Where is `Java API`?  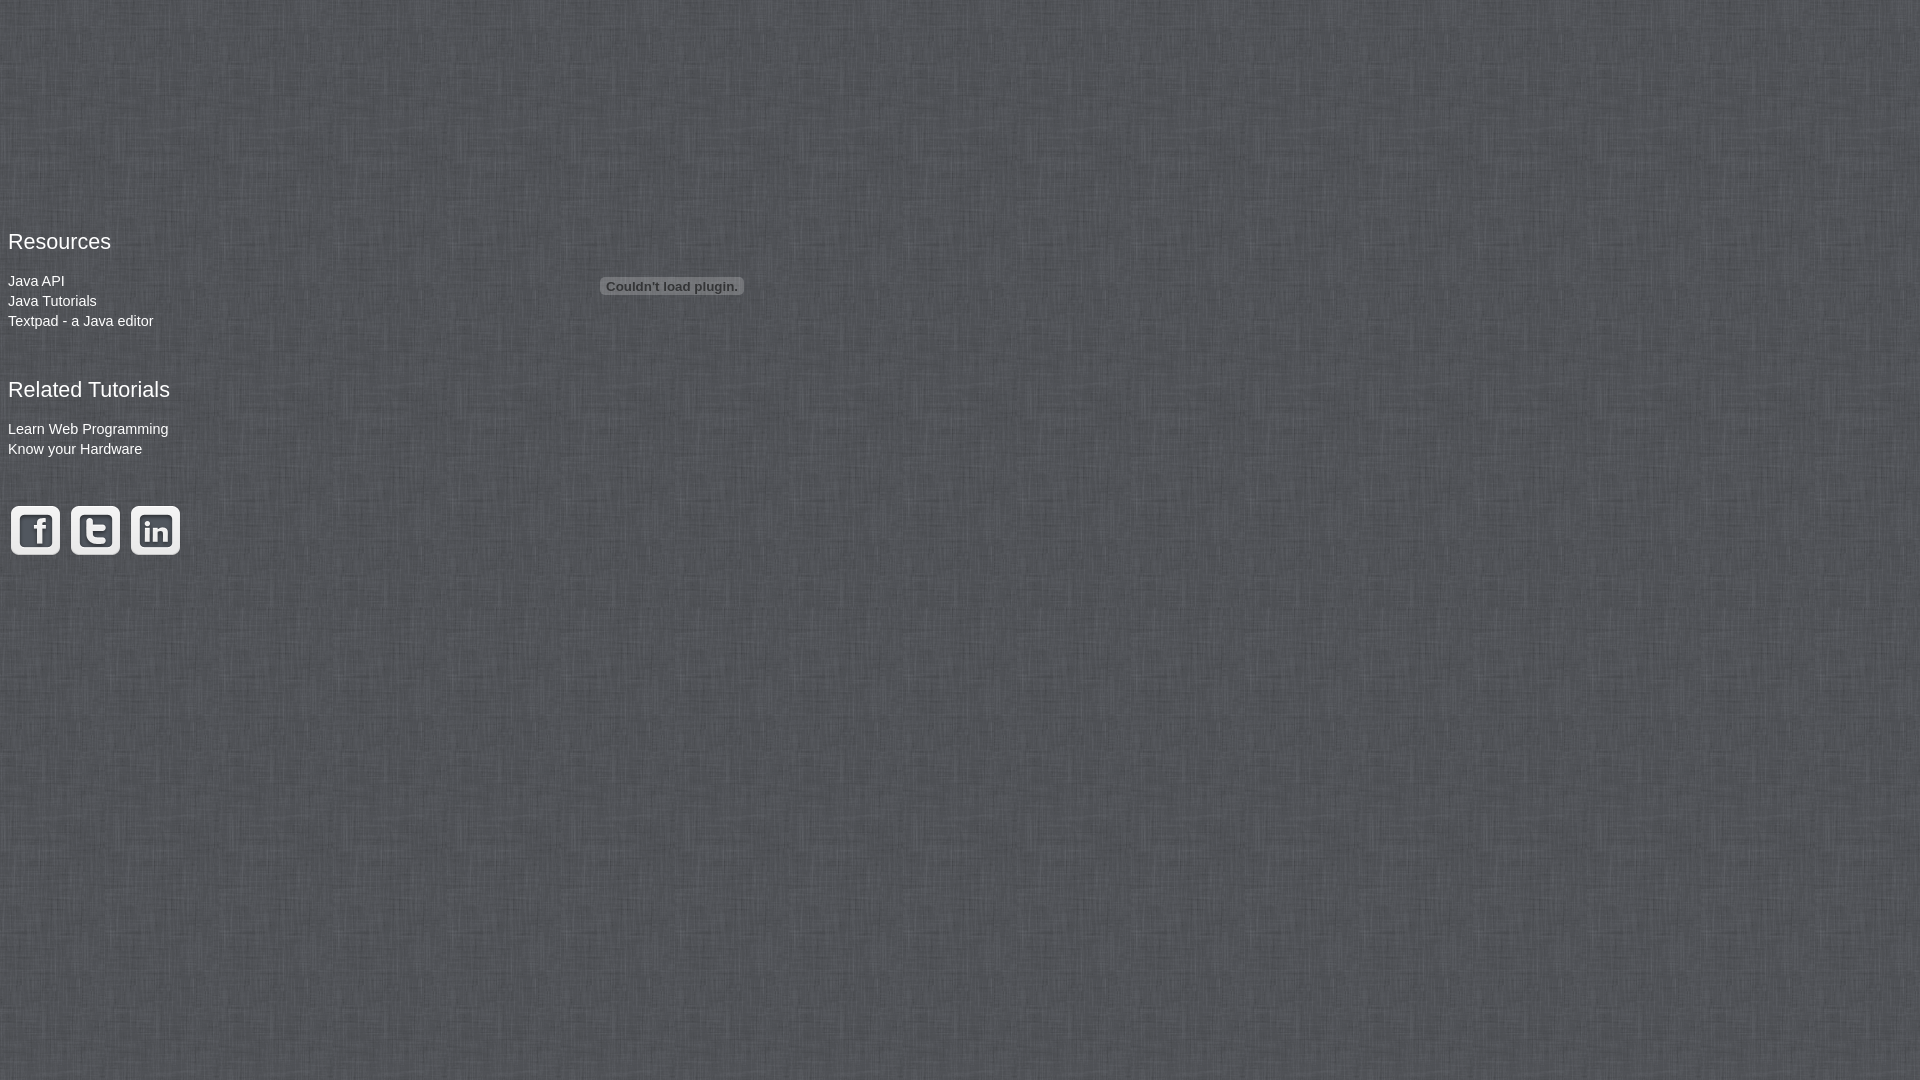 Java API is located at coordinates (36, 281).